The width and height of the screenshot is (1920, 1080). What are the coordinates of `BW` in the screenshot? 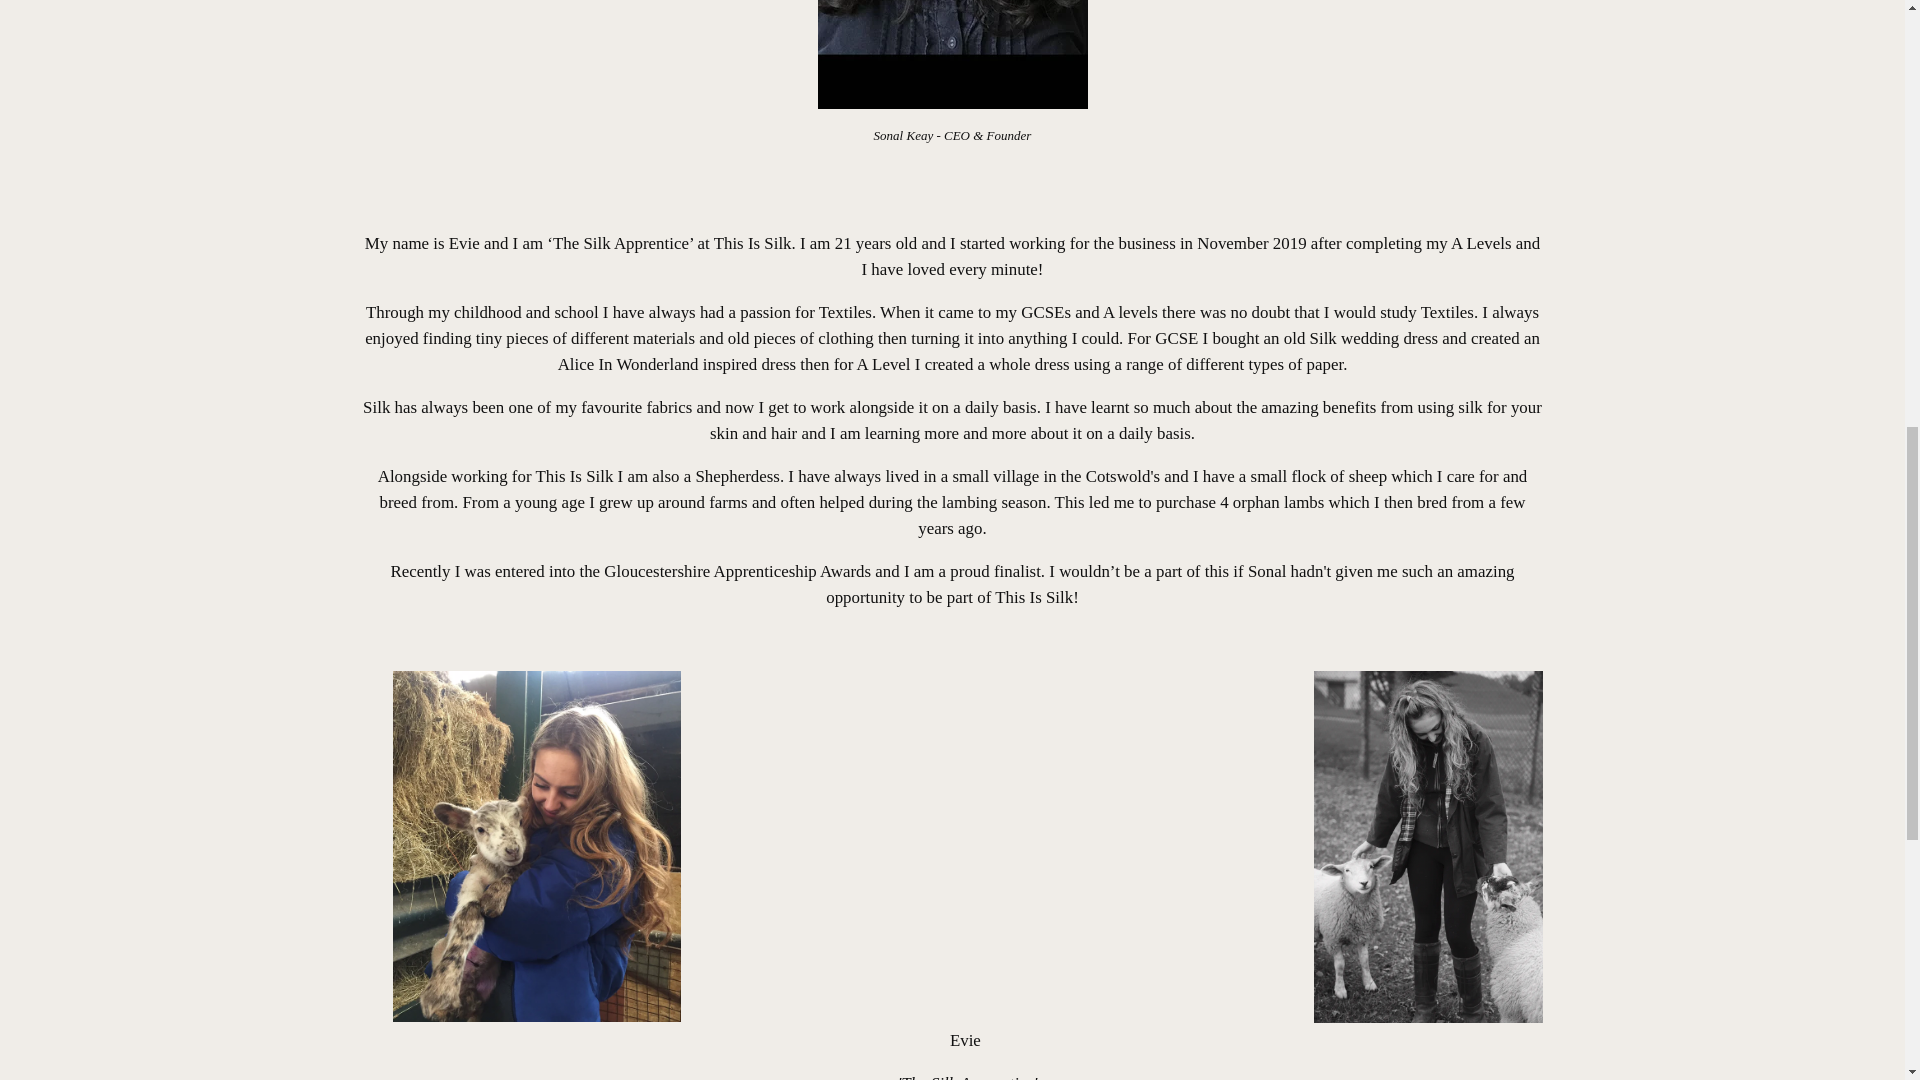 It's located at (1702, 5).